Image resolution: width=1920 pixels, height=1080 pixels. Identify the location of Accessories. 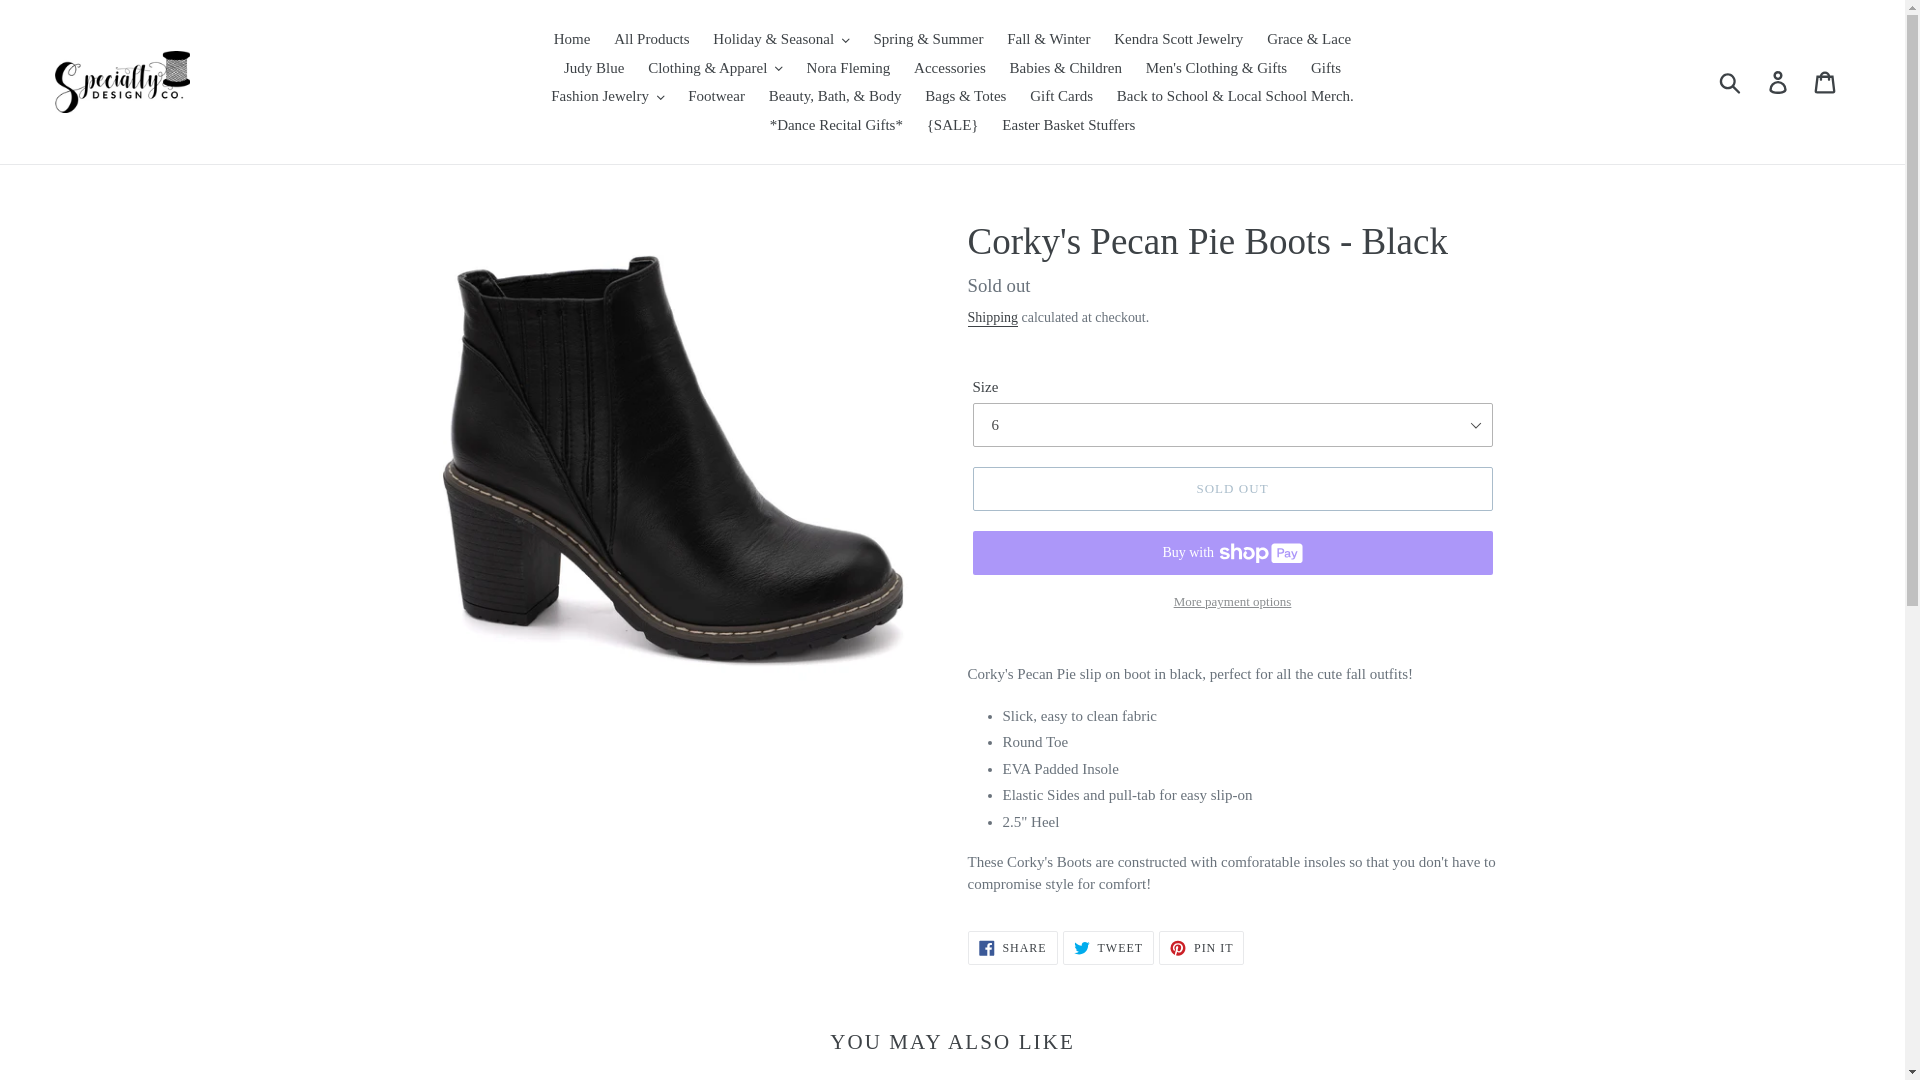
(950, 68).